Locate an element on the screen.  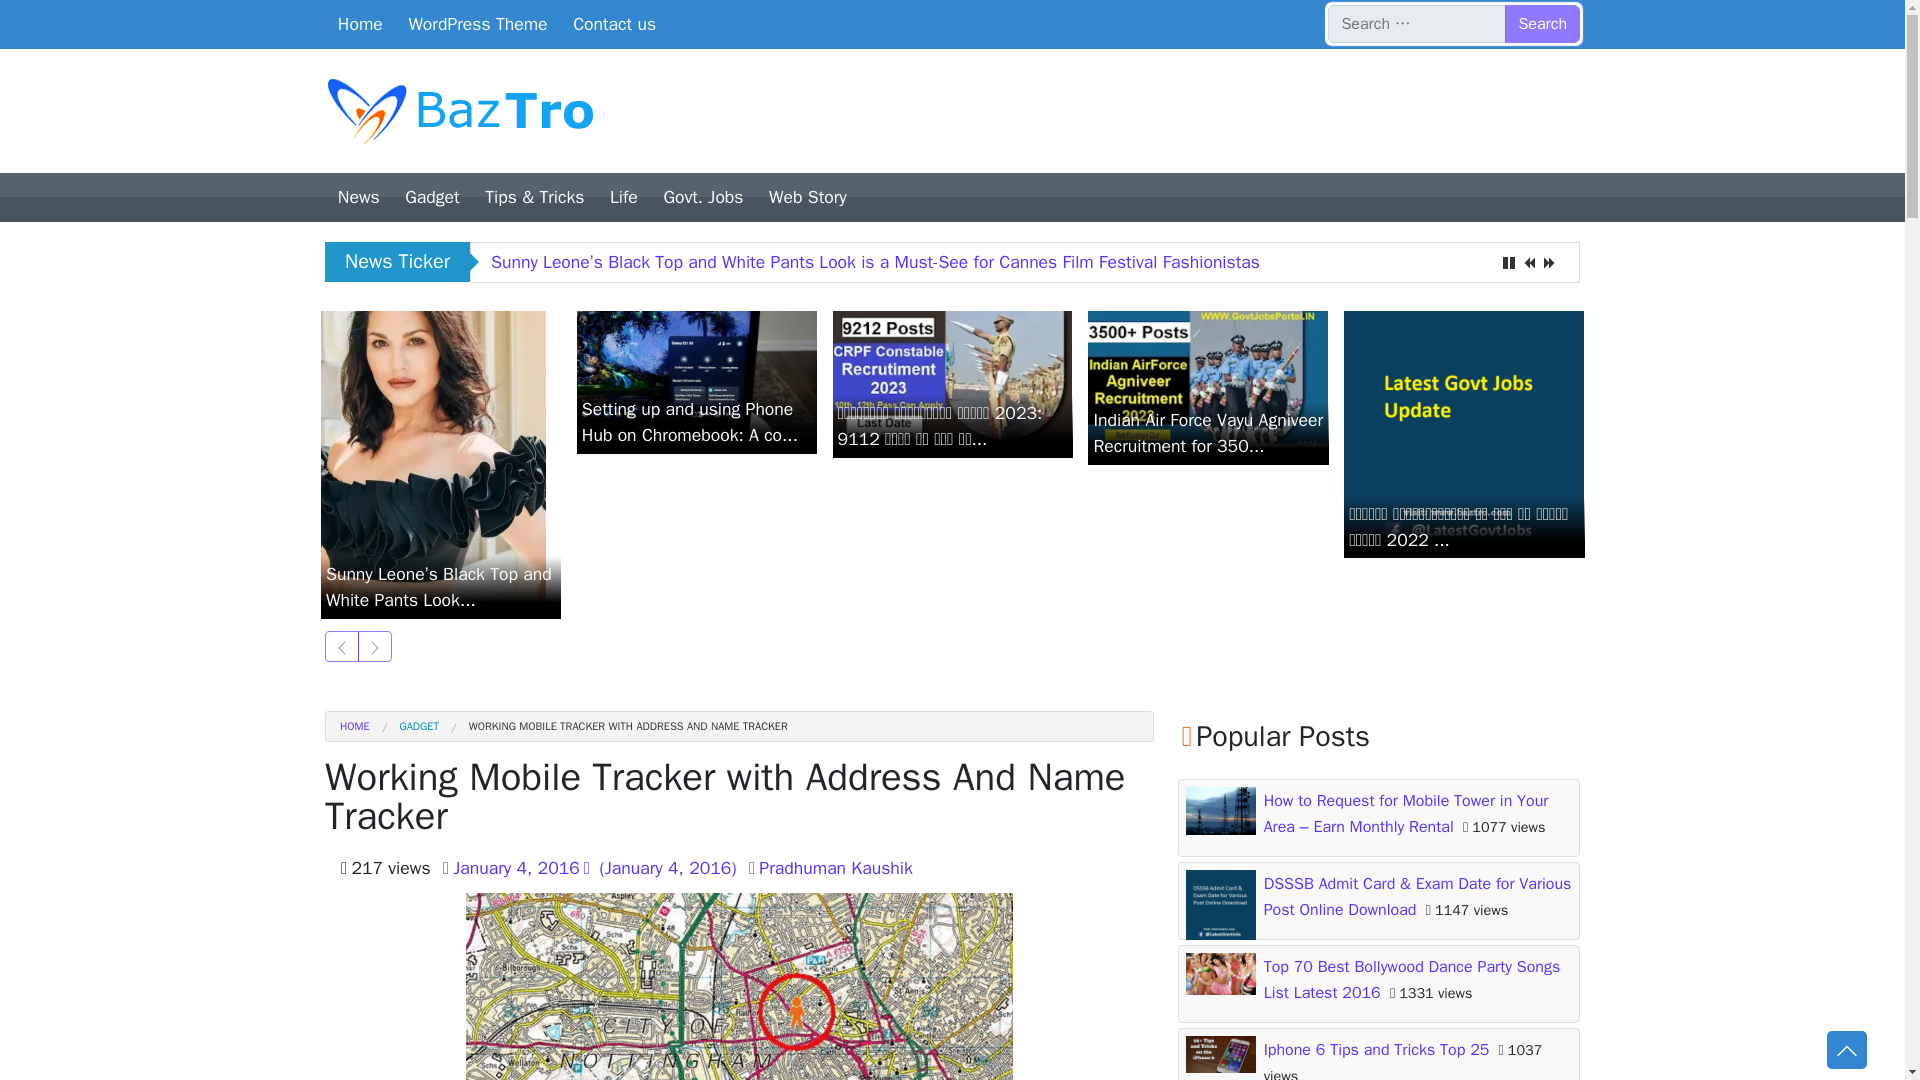
Web Story is located at coordinates (807, 197).